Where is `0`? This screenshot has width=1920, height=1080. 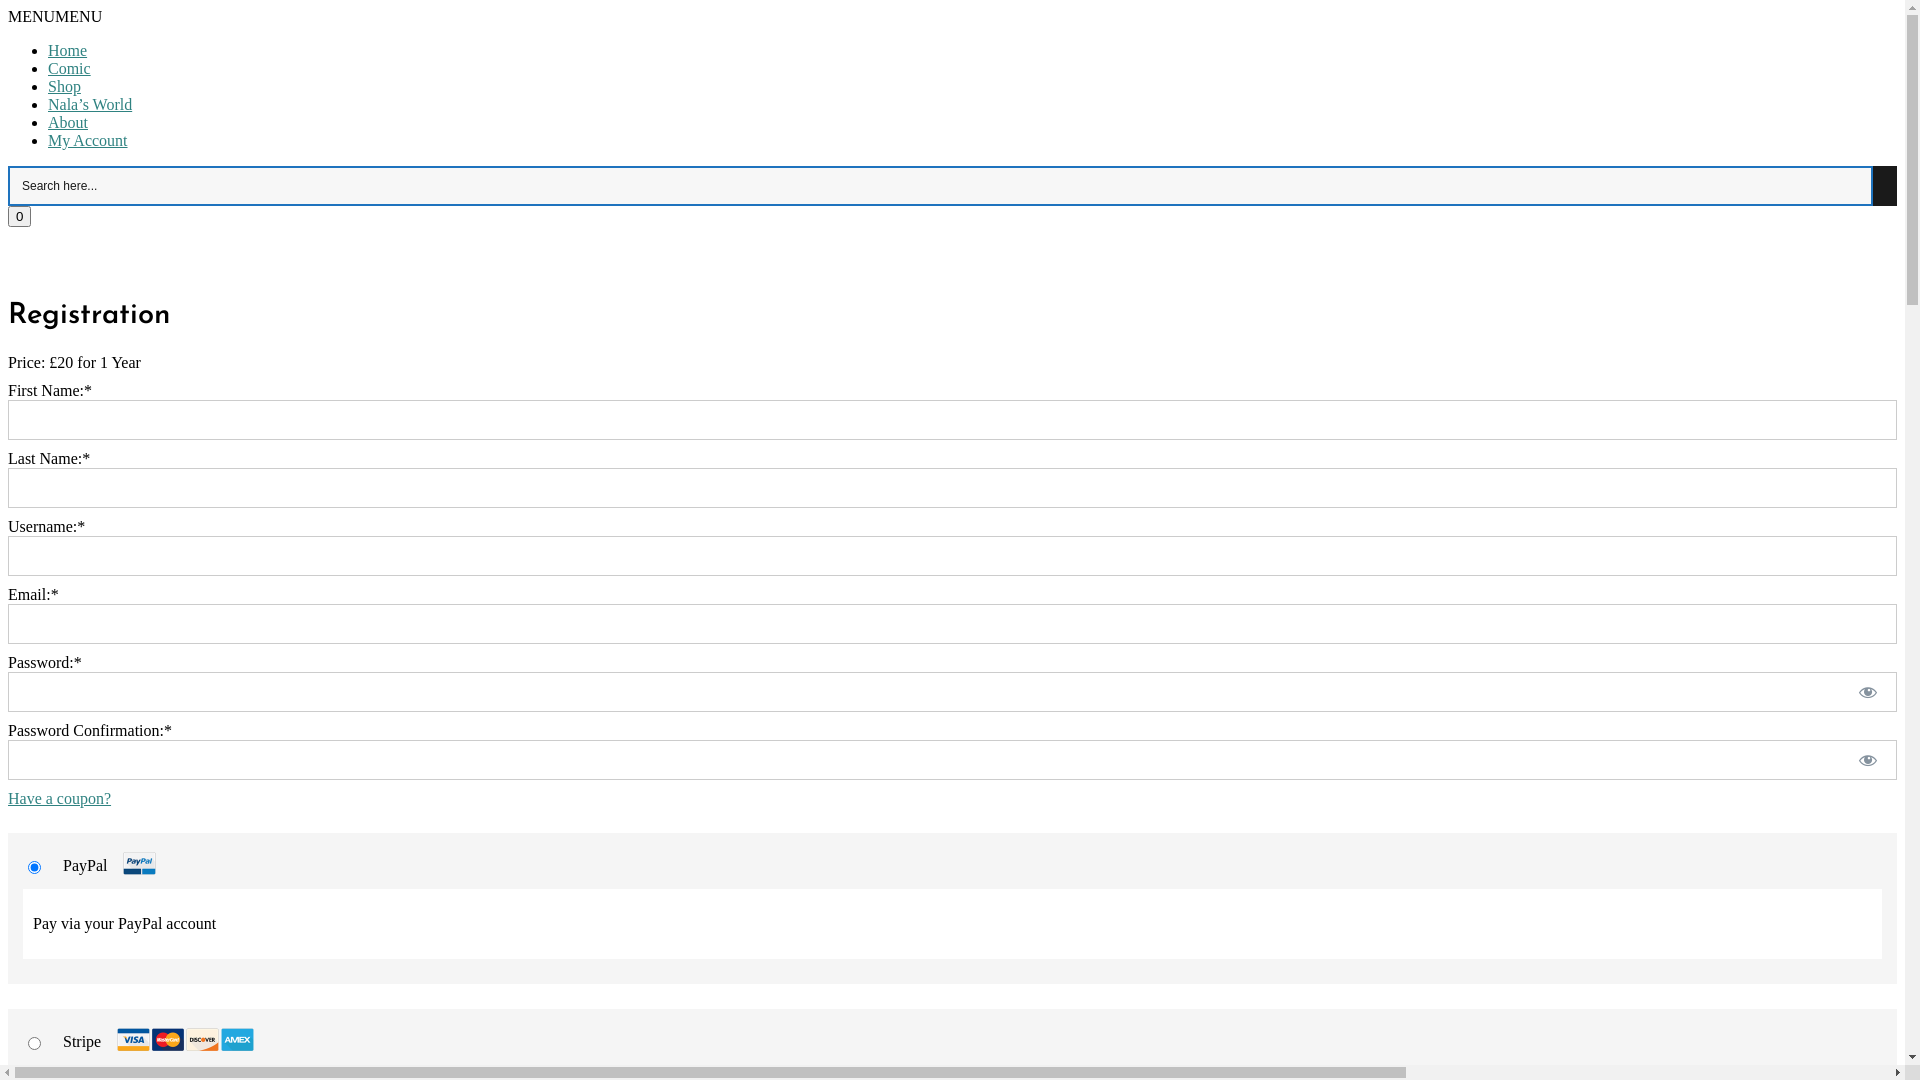 0 is located at coordinates (20, 216).